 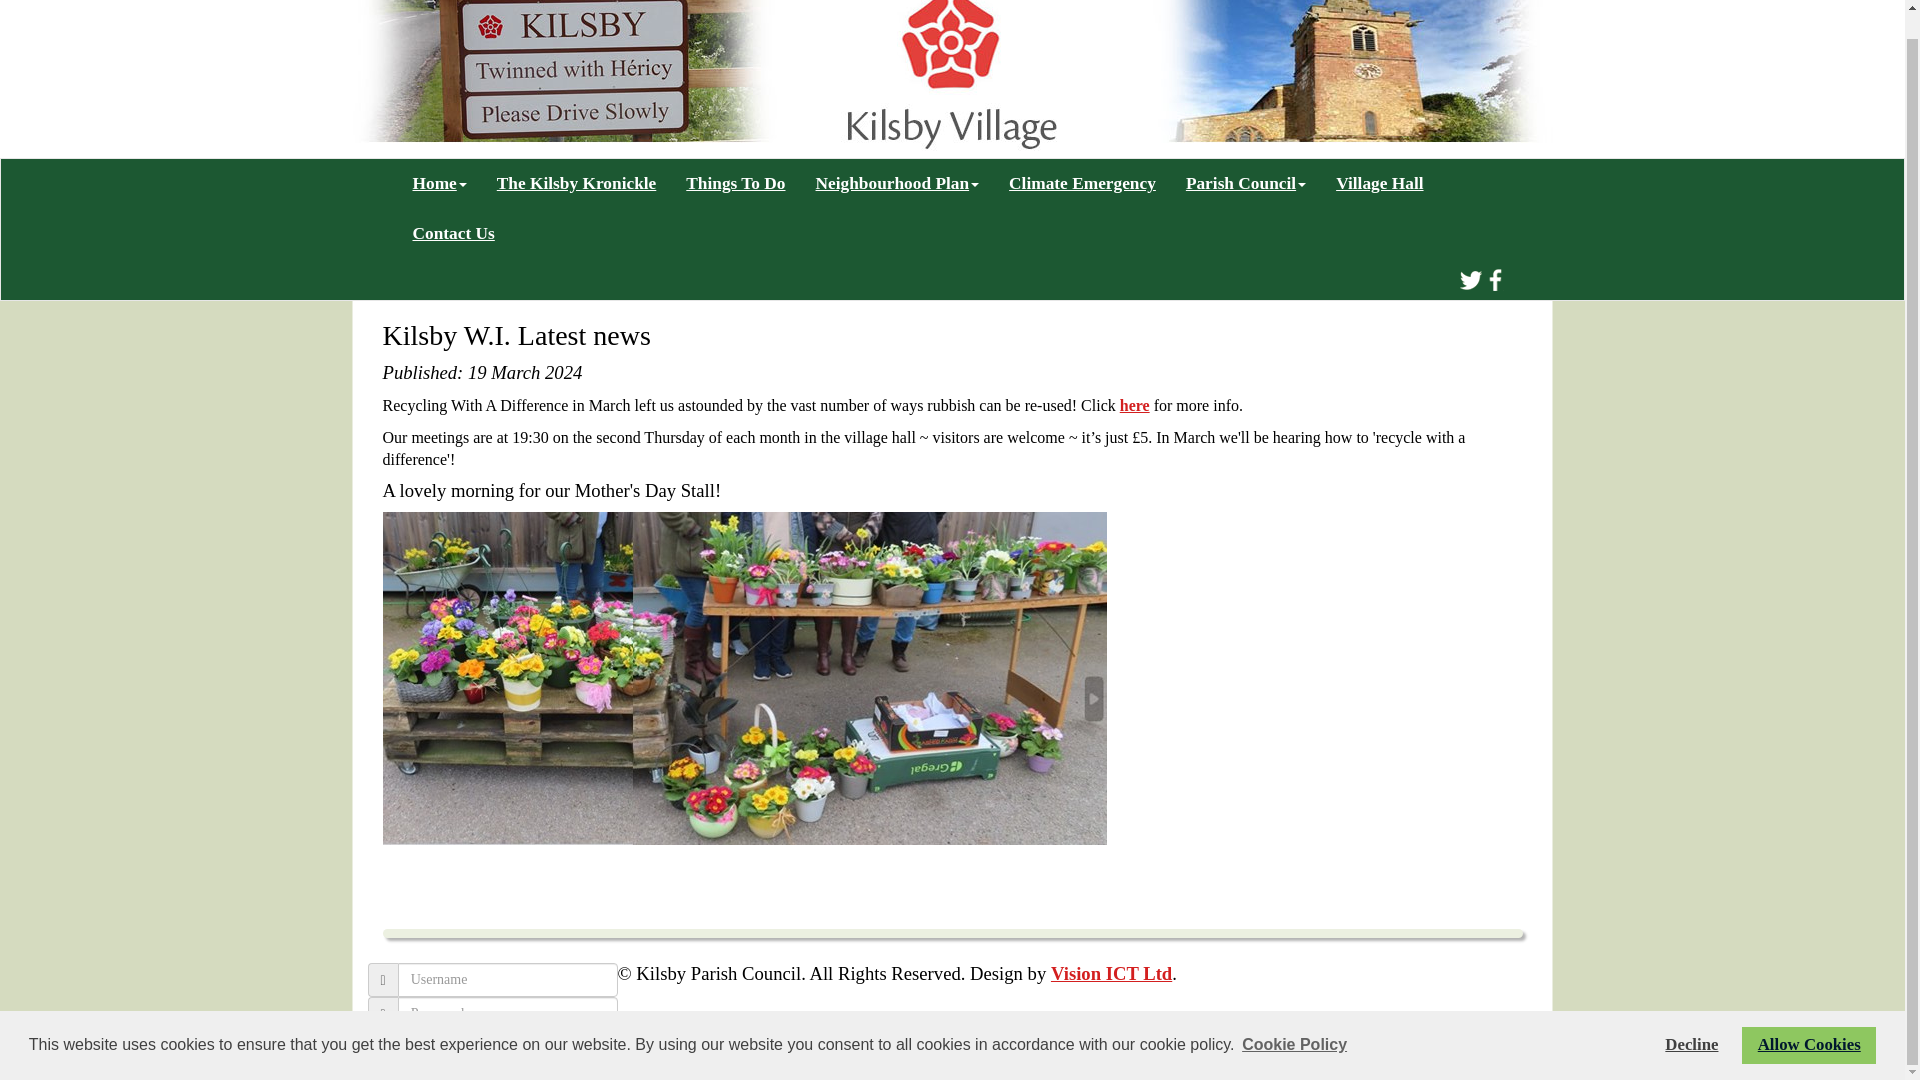 What do you see at coordinates (1379, 184) in the screenshot?
I see `Village Hall` at bounding box center [1379, 184].